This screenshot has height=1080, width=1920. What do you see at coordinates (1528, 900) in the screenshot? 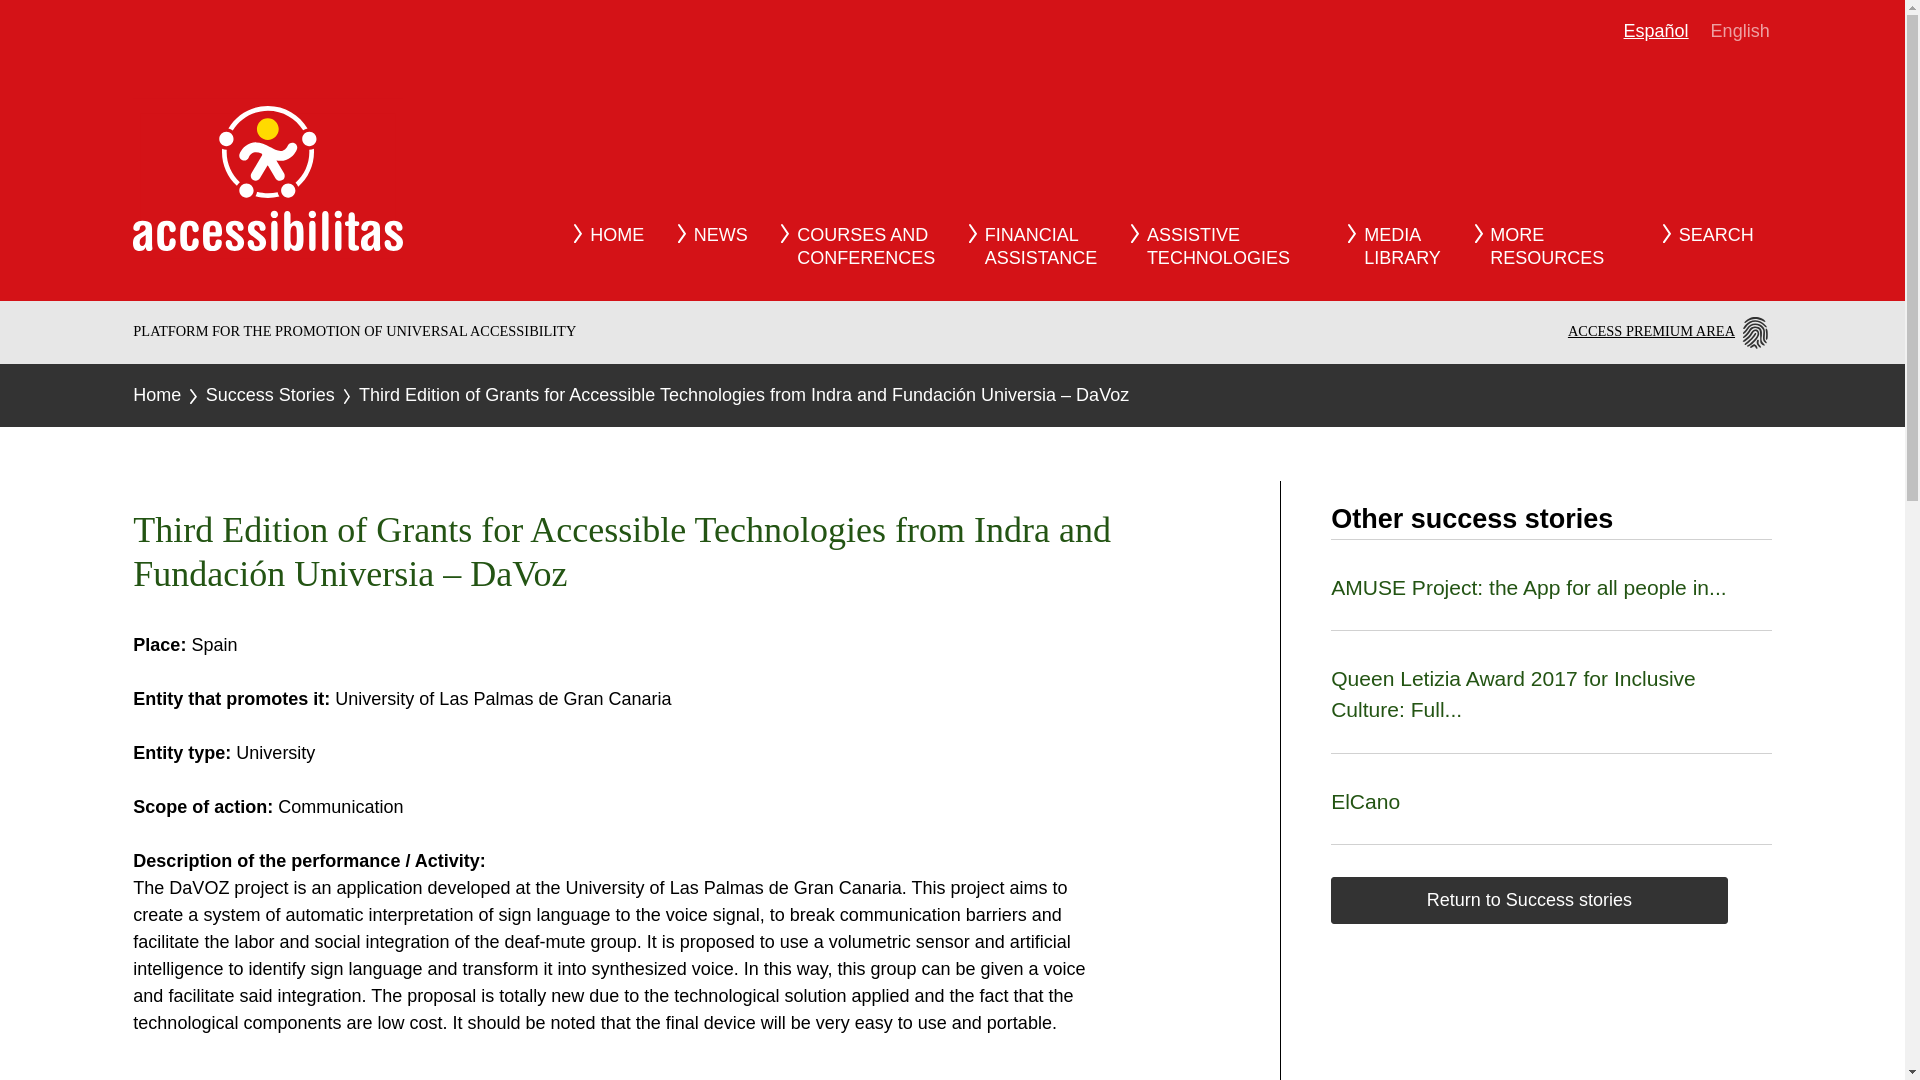
I see `Return to Success stories` at bounding box center [1528, 900].